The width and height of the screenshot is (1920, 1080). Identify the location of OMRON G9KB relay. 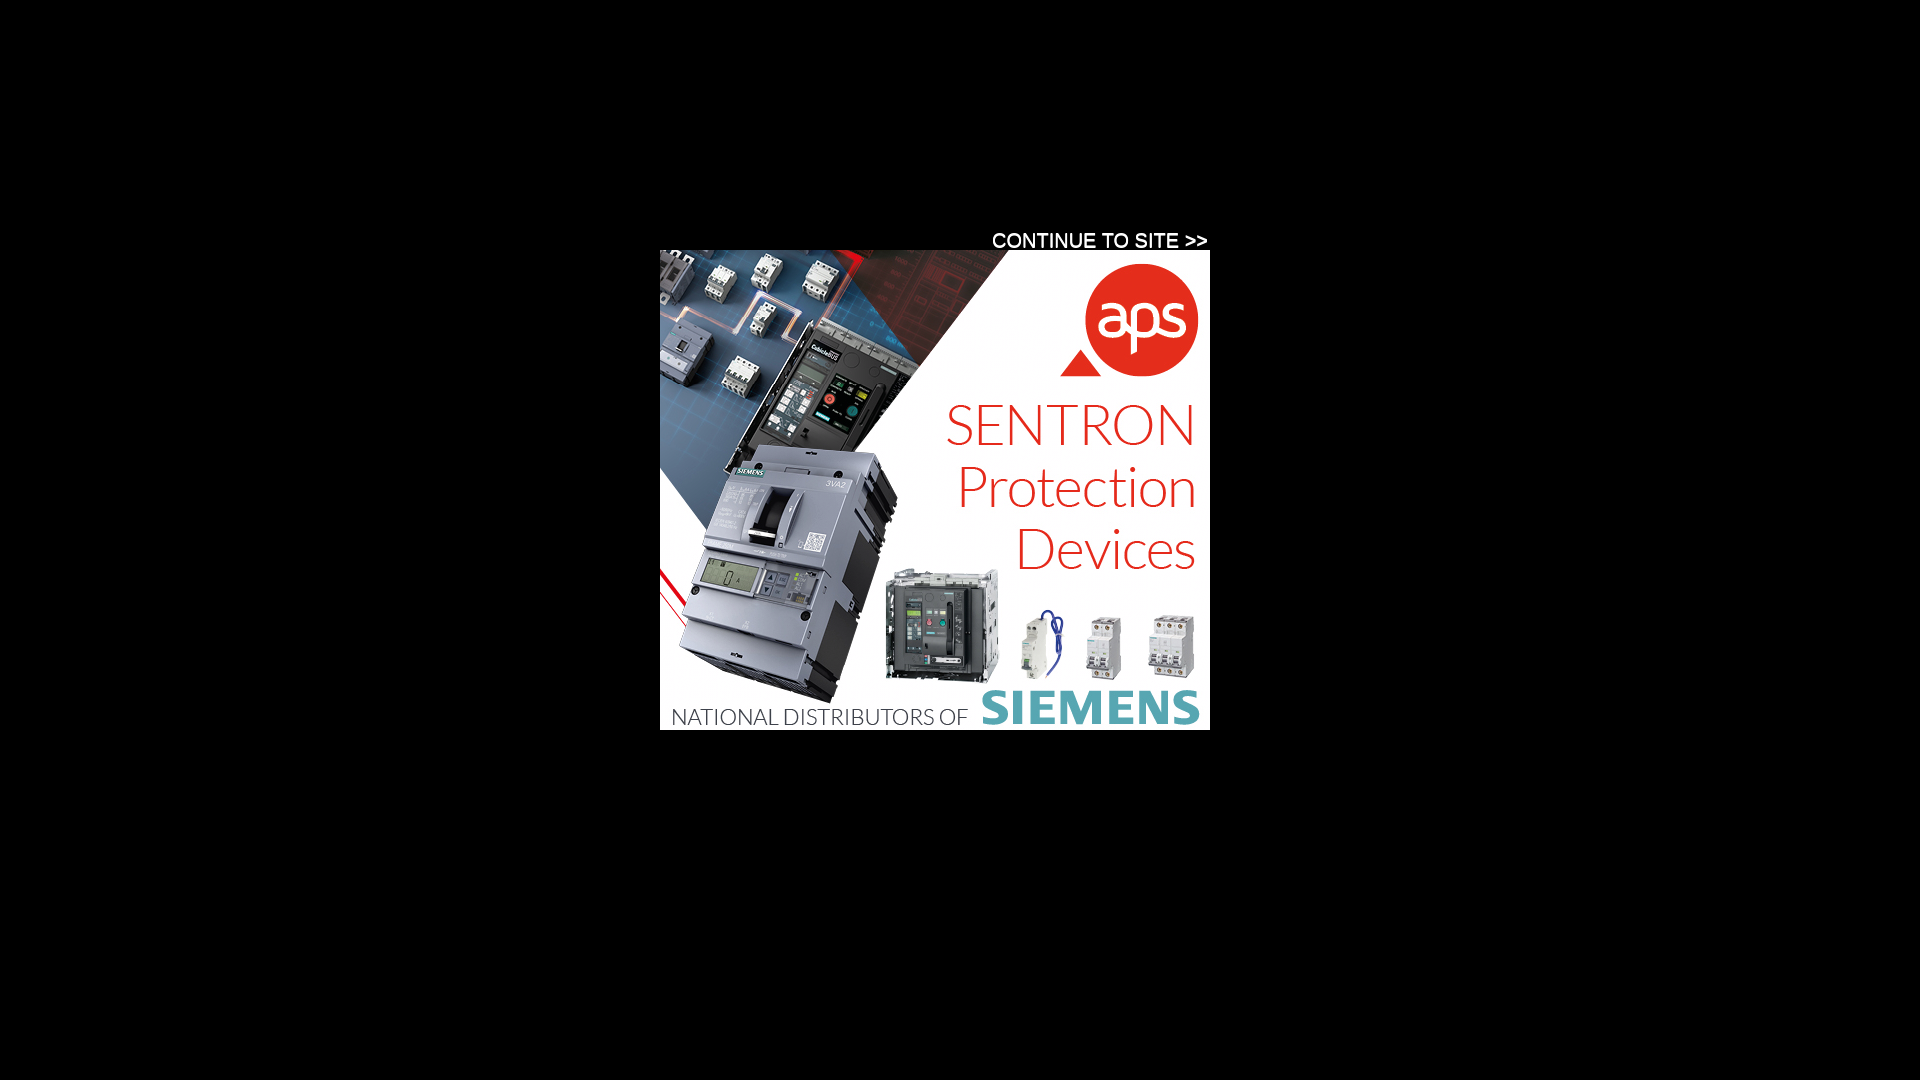
(497, 406).